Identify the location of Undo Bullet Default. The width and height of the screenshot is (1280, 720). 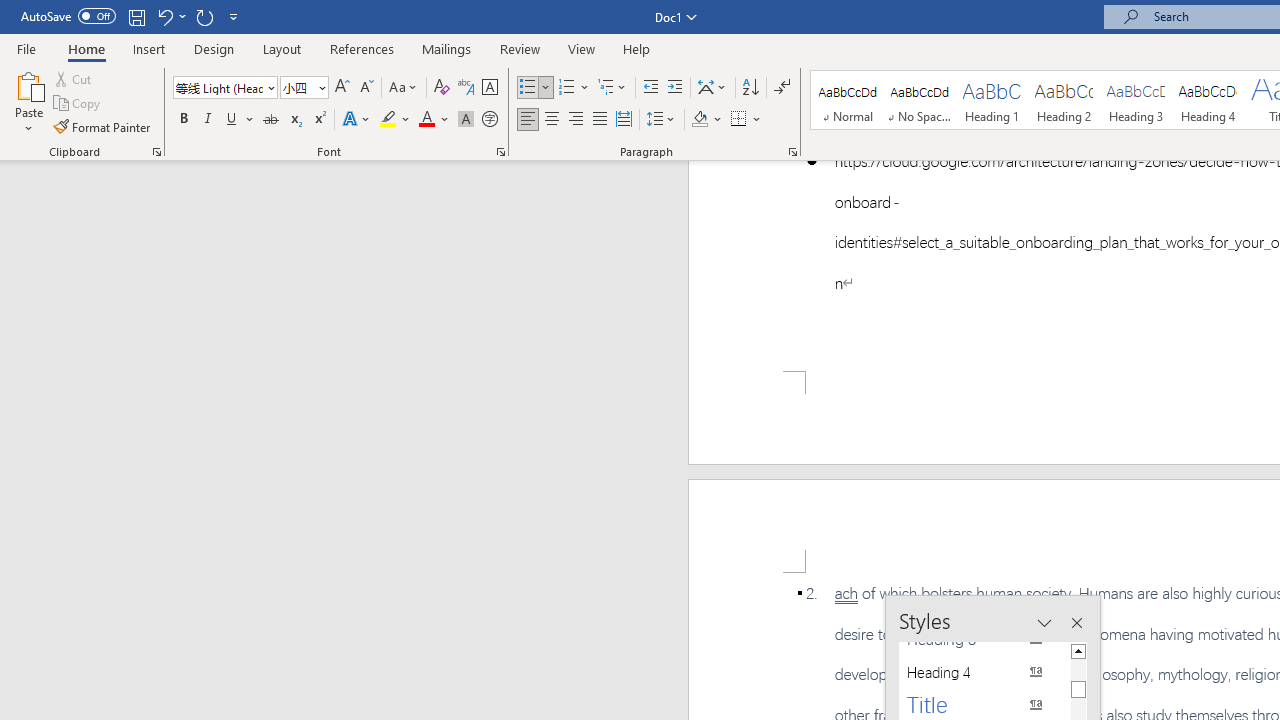
(164, 16).